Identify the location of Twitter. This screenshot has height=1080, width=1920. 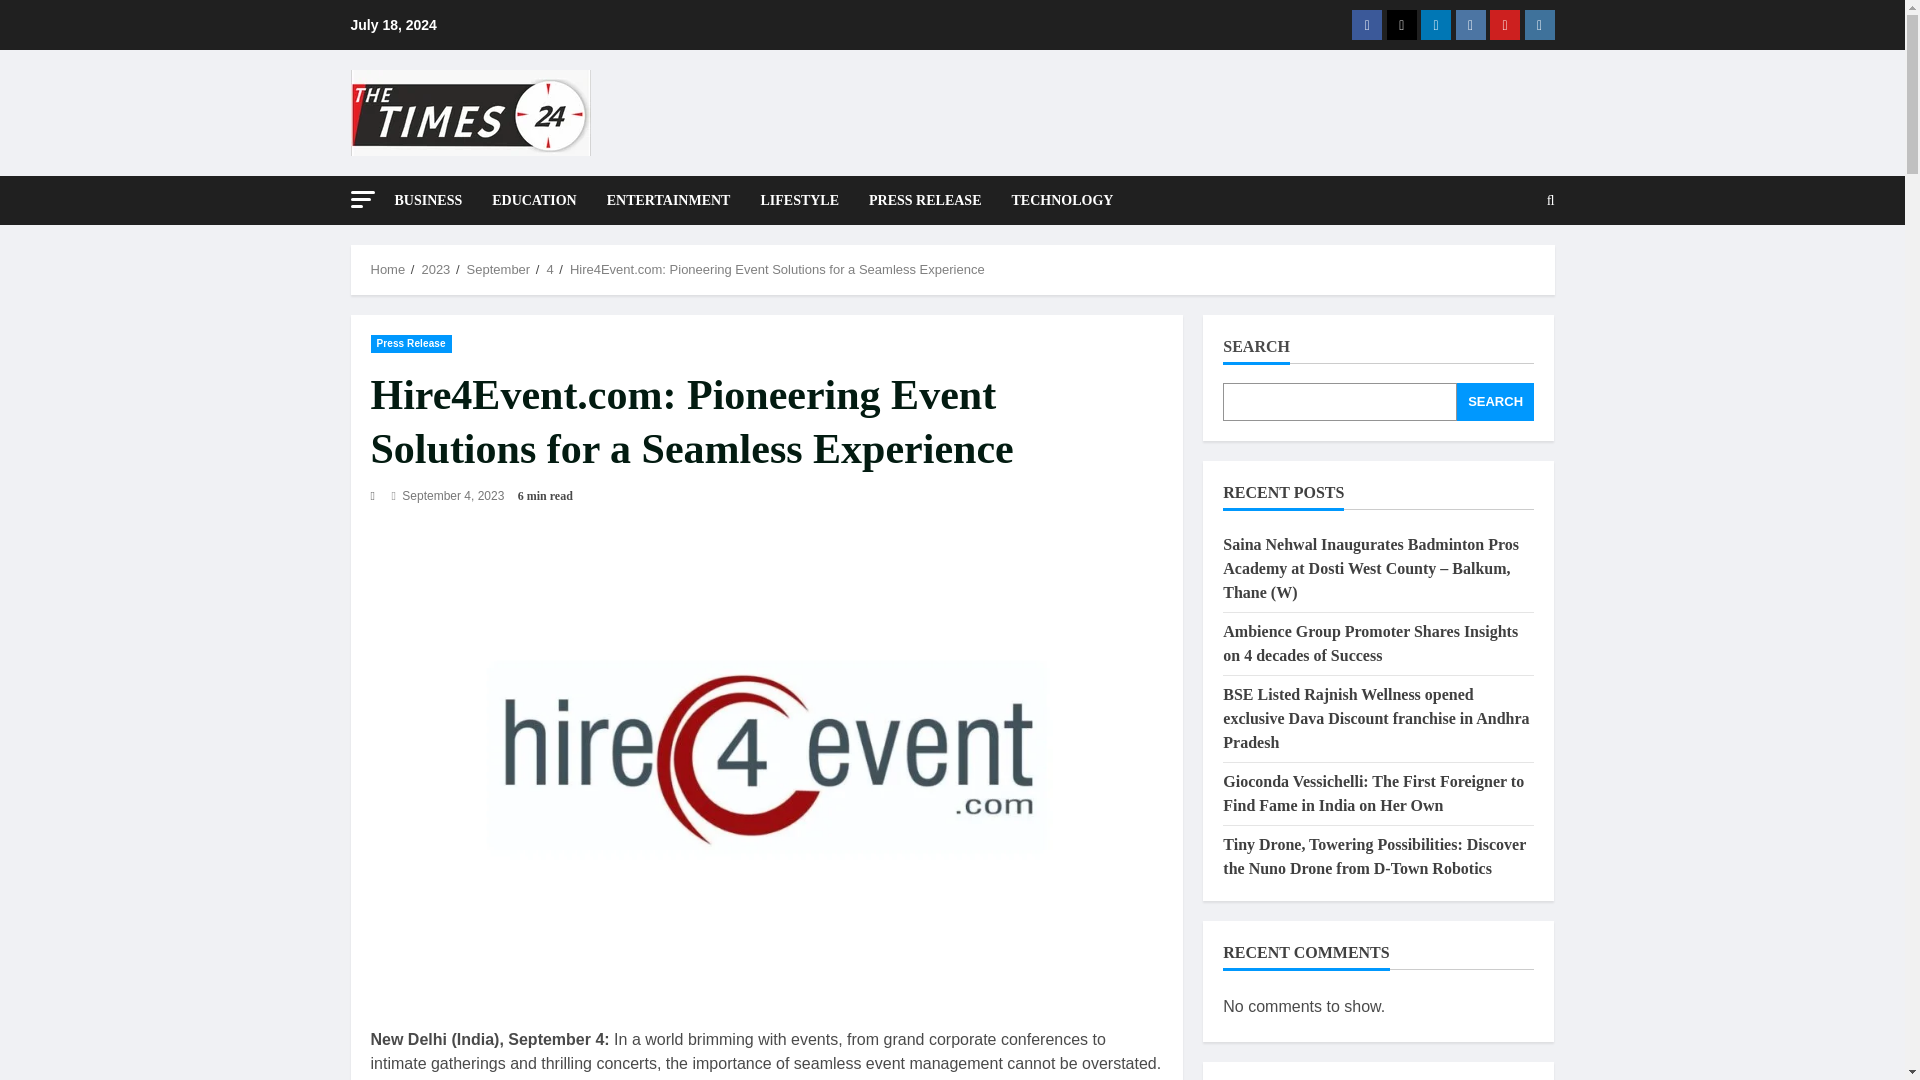
(1401, 24).